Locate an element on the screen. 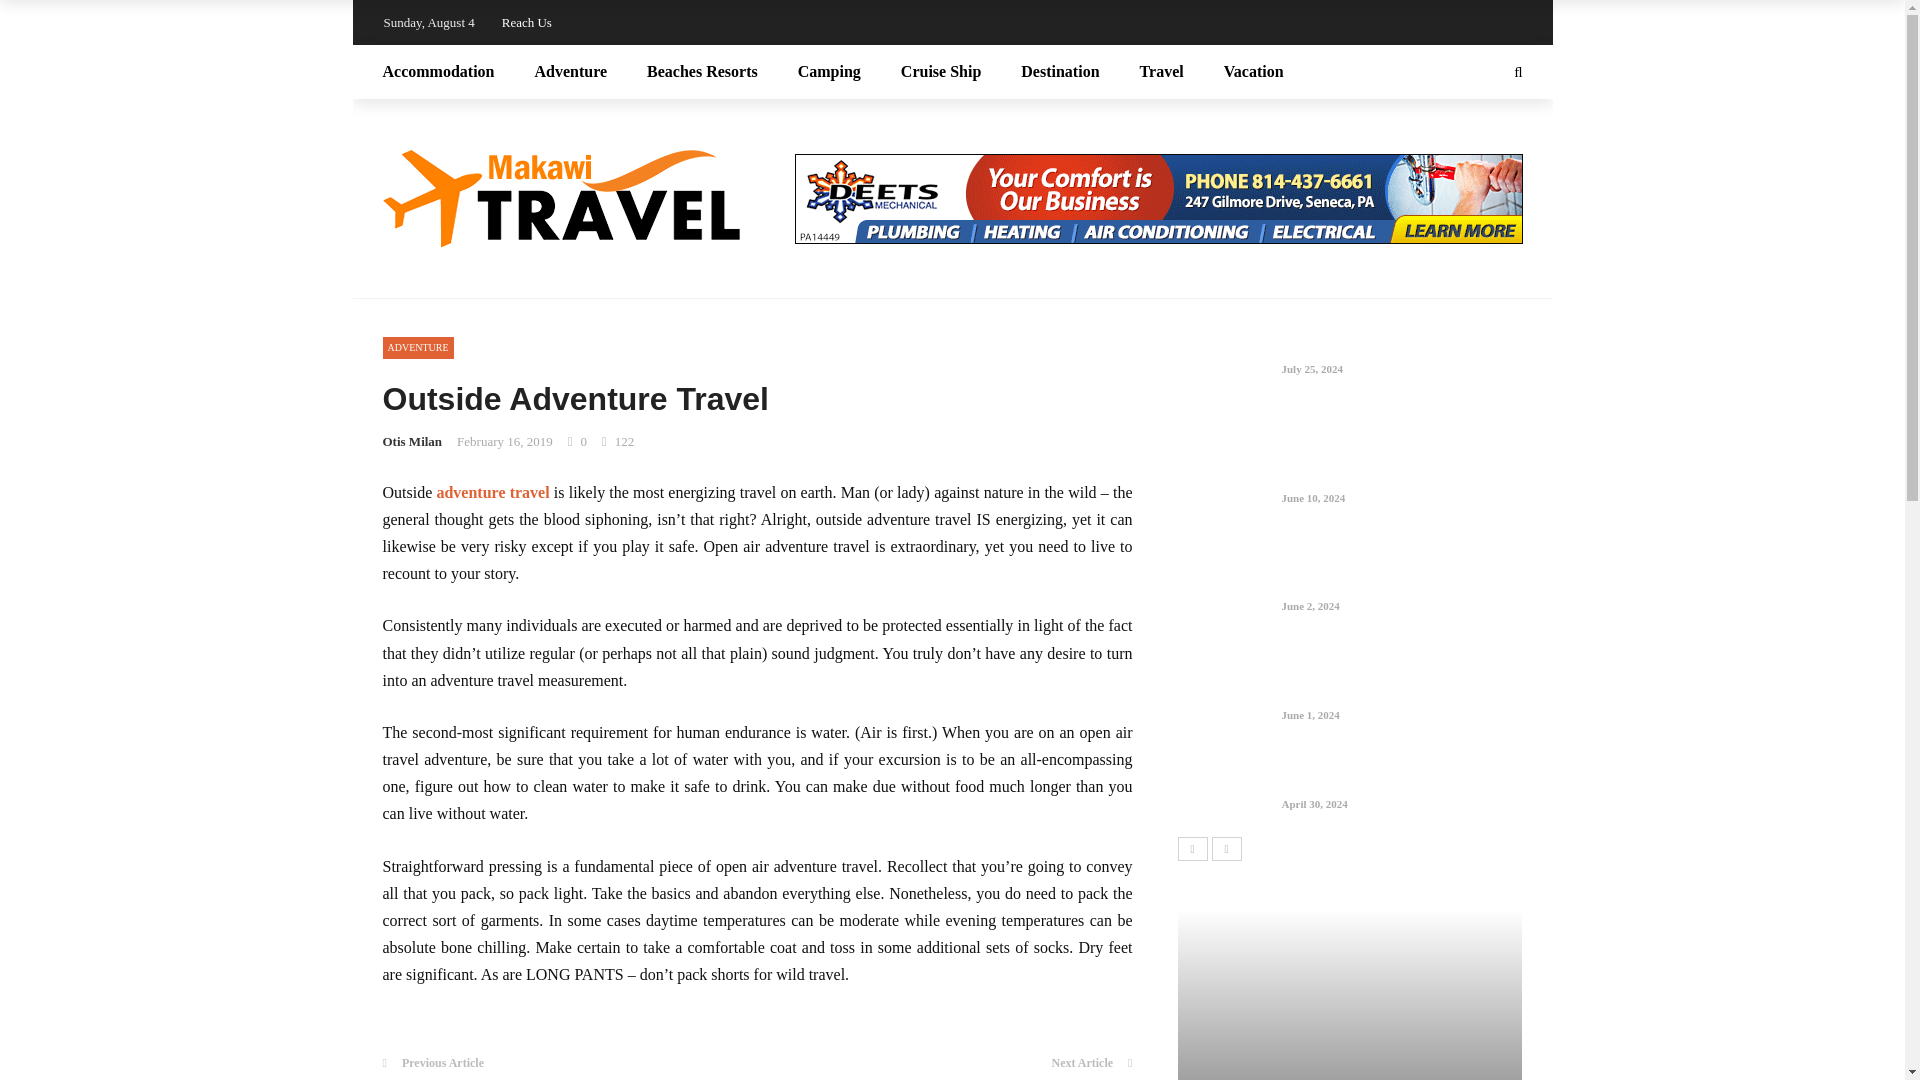  Camping is located at coordinates (829, 72).